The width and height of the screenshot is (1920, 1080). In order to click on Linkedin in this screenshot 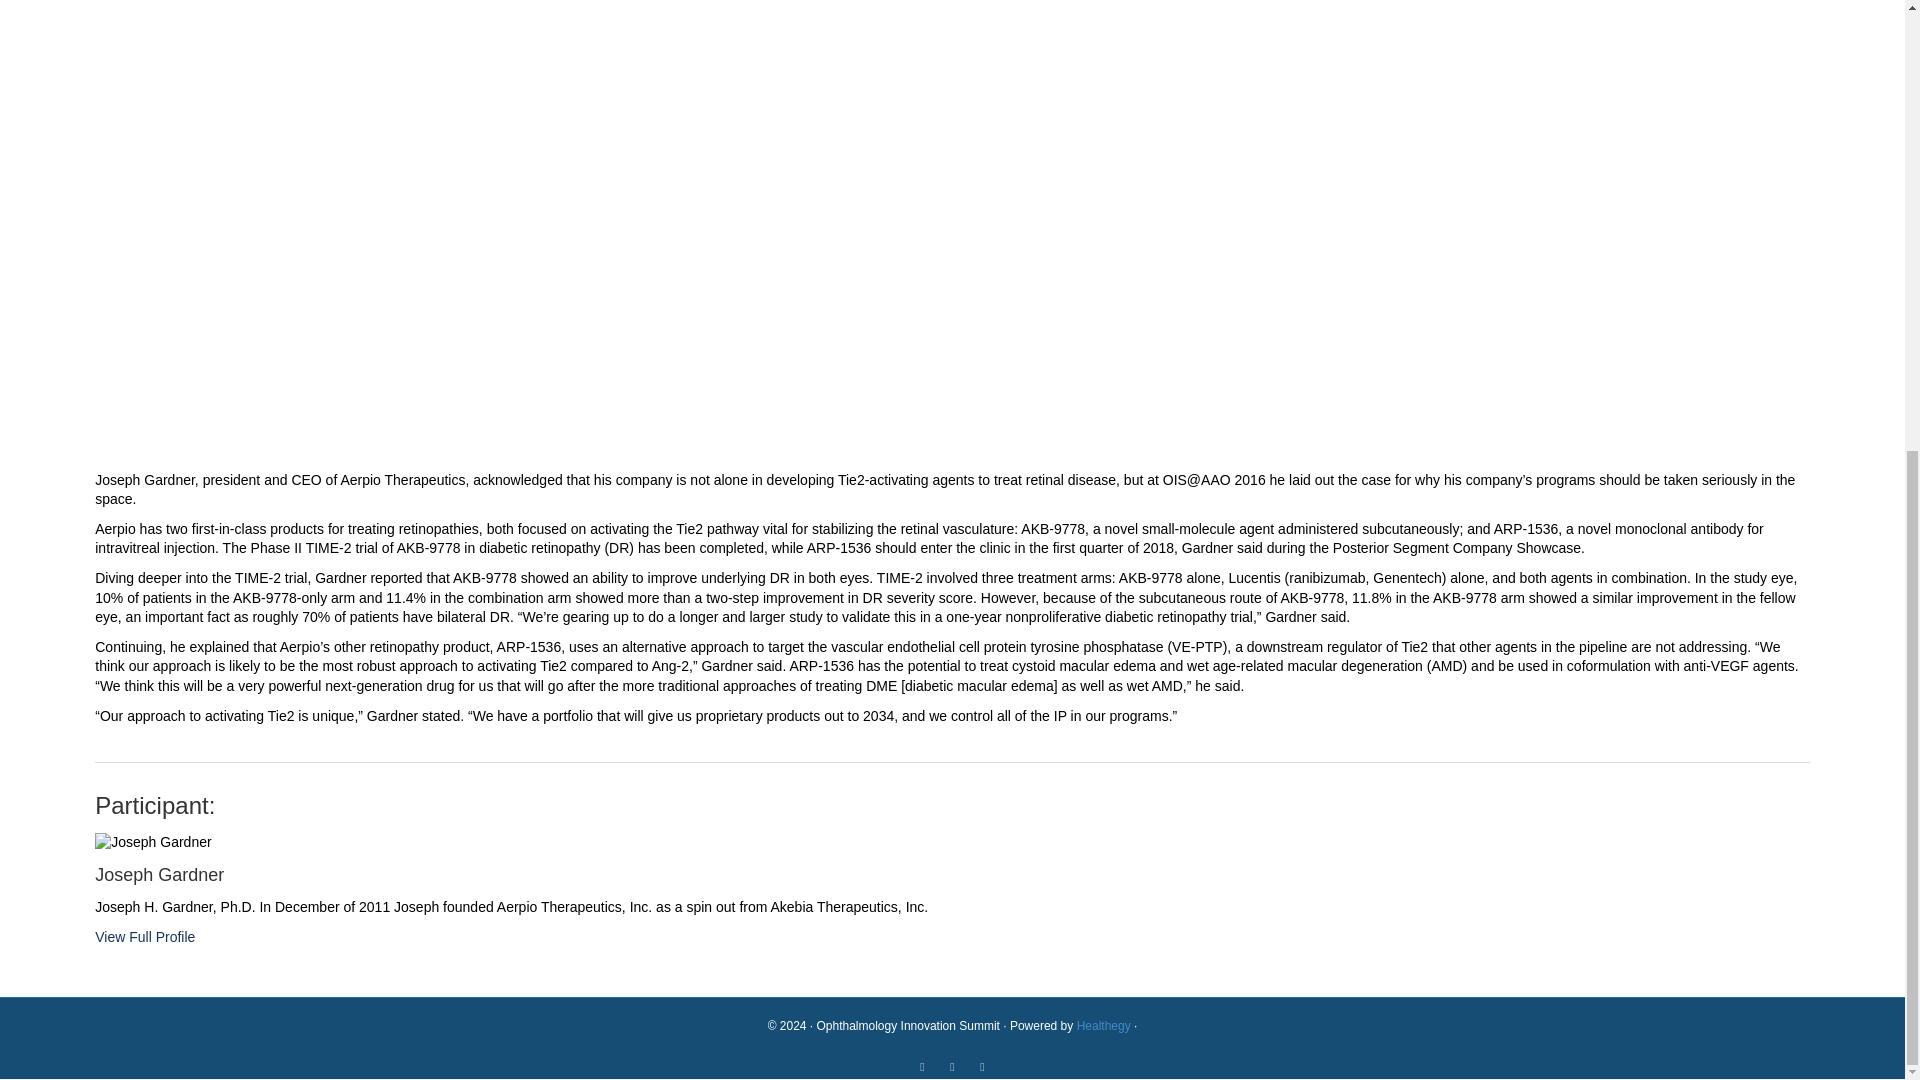, I will do `click(923, 1066)`.